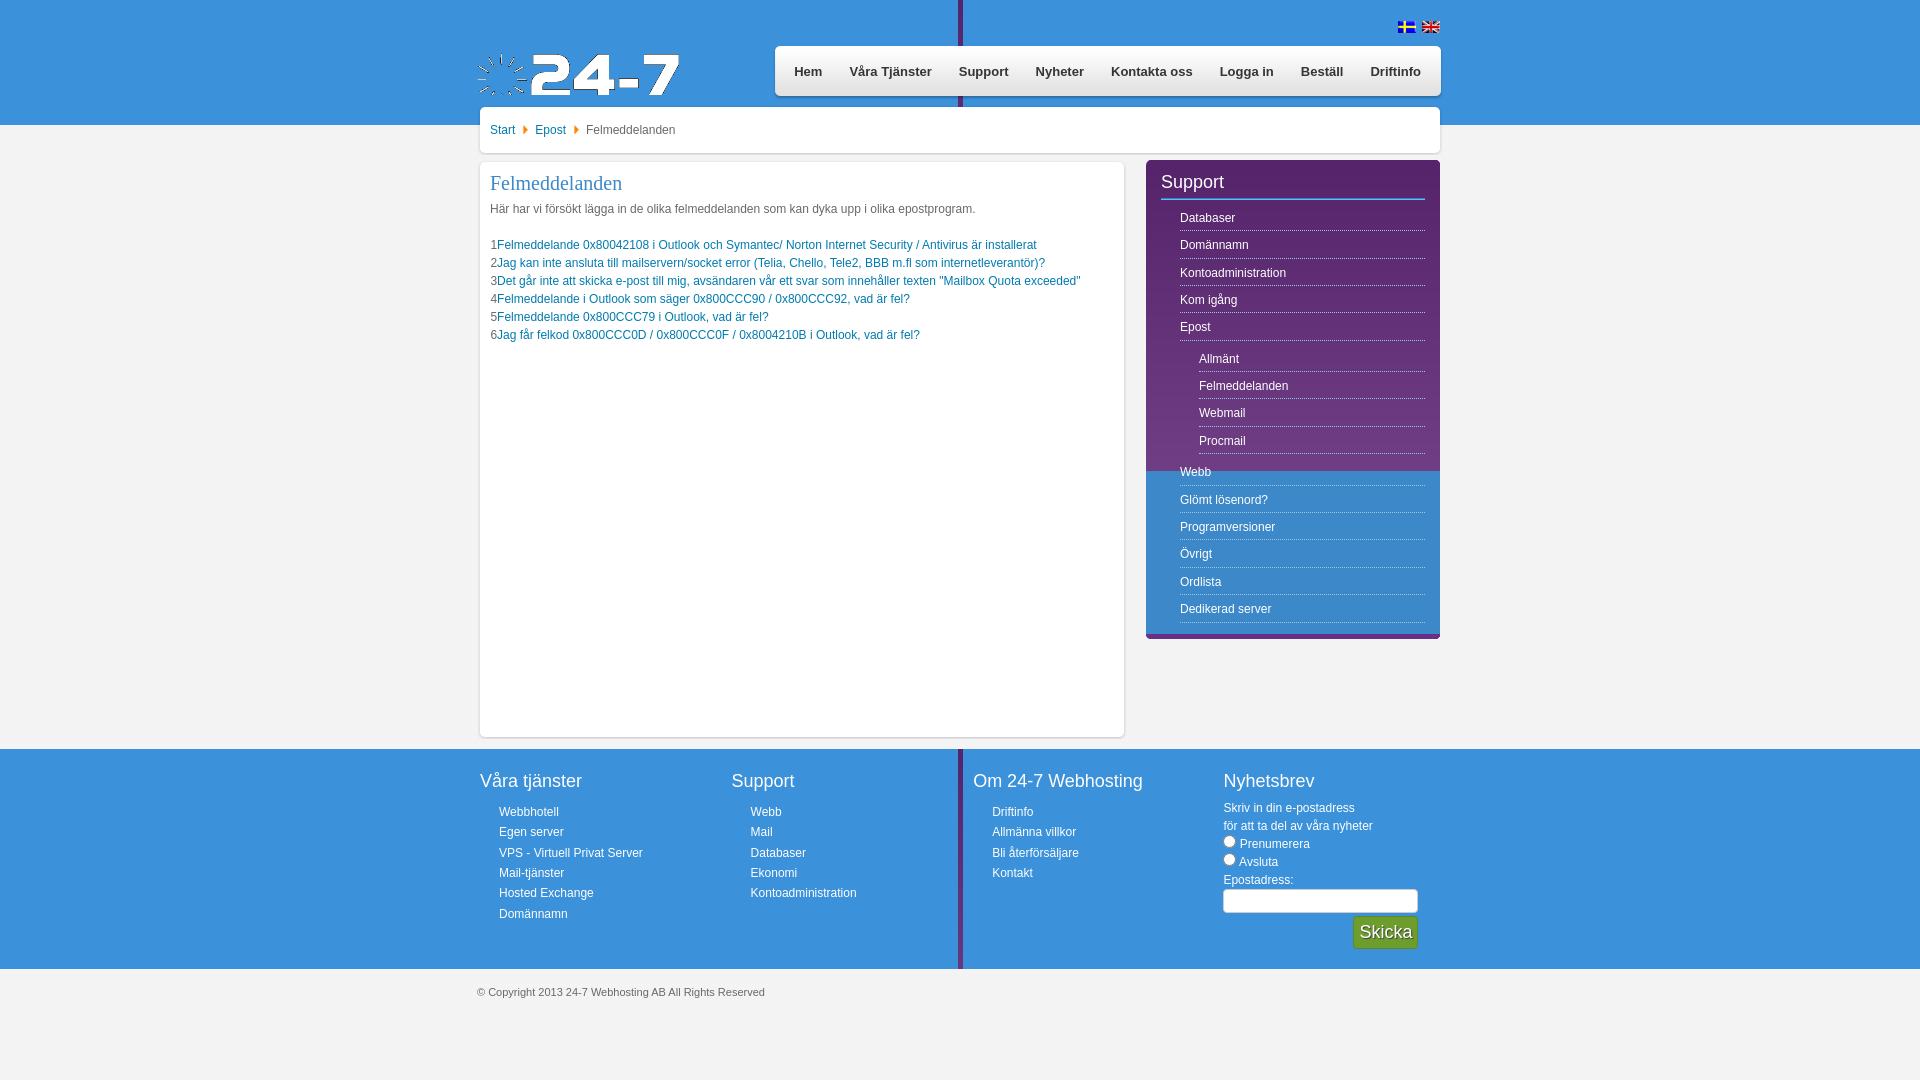 The image size is (1920, 1080). Describe the element at coordinates (1302, 610) in the screenshot. I see `Dedikerad server` at that location.